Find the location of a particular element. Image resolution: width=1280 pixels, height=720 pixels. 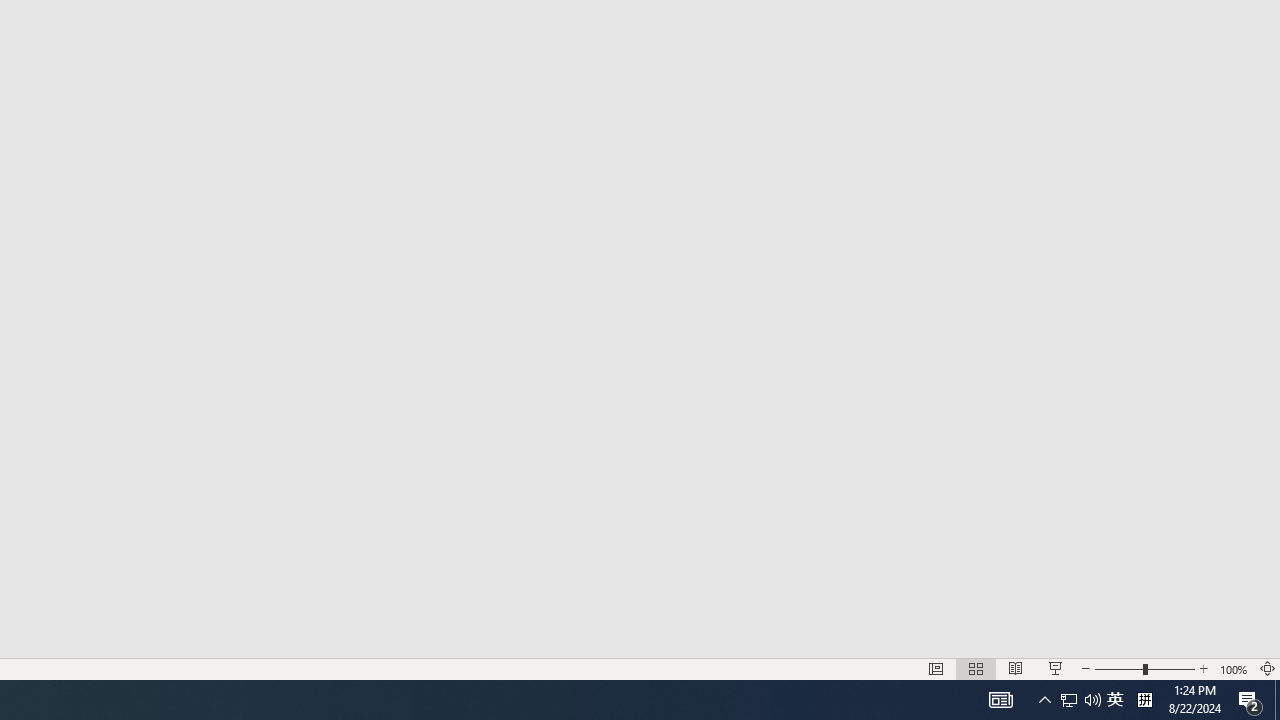

Zoom 100% is located at coordinates (1234, 668).